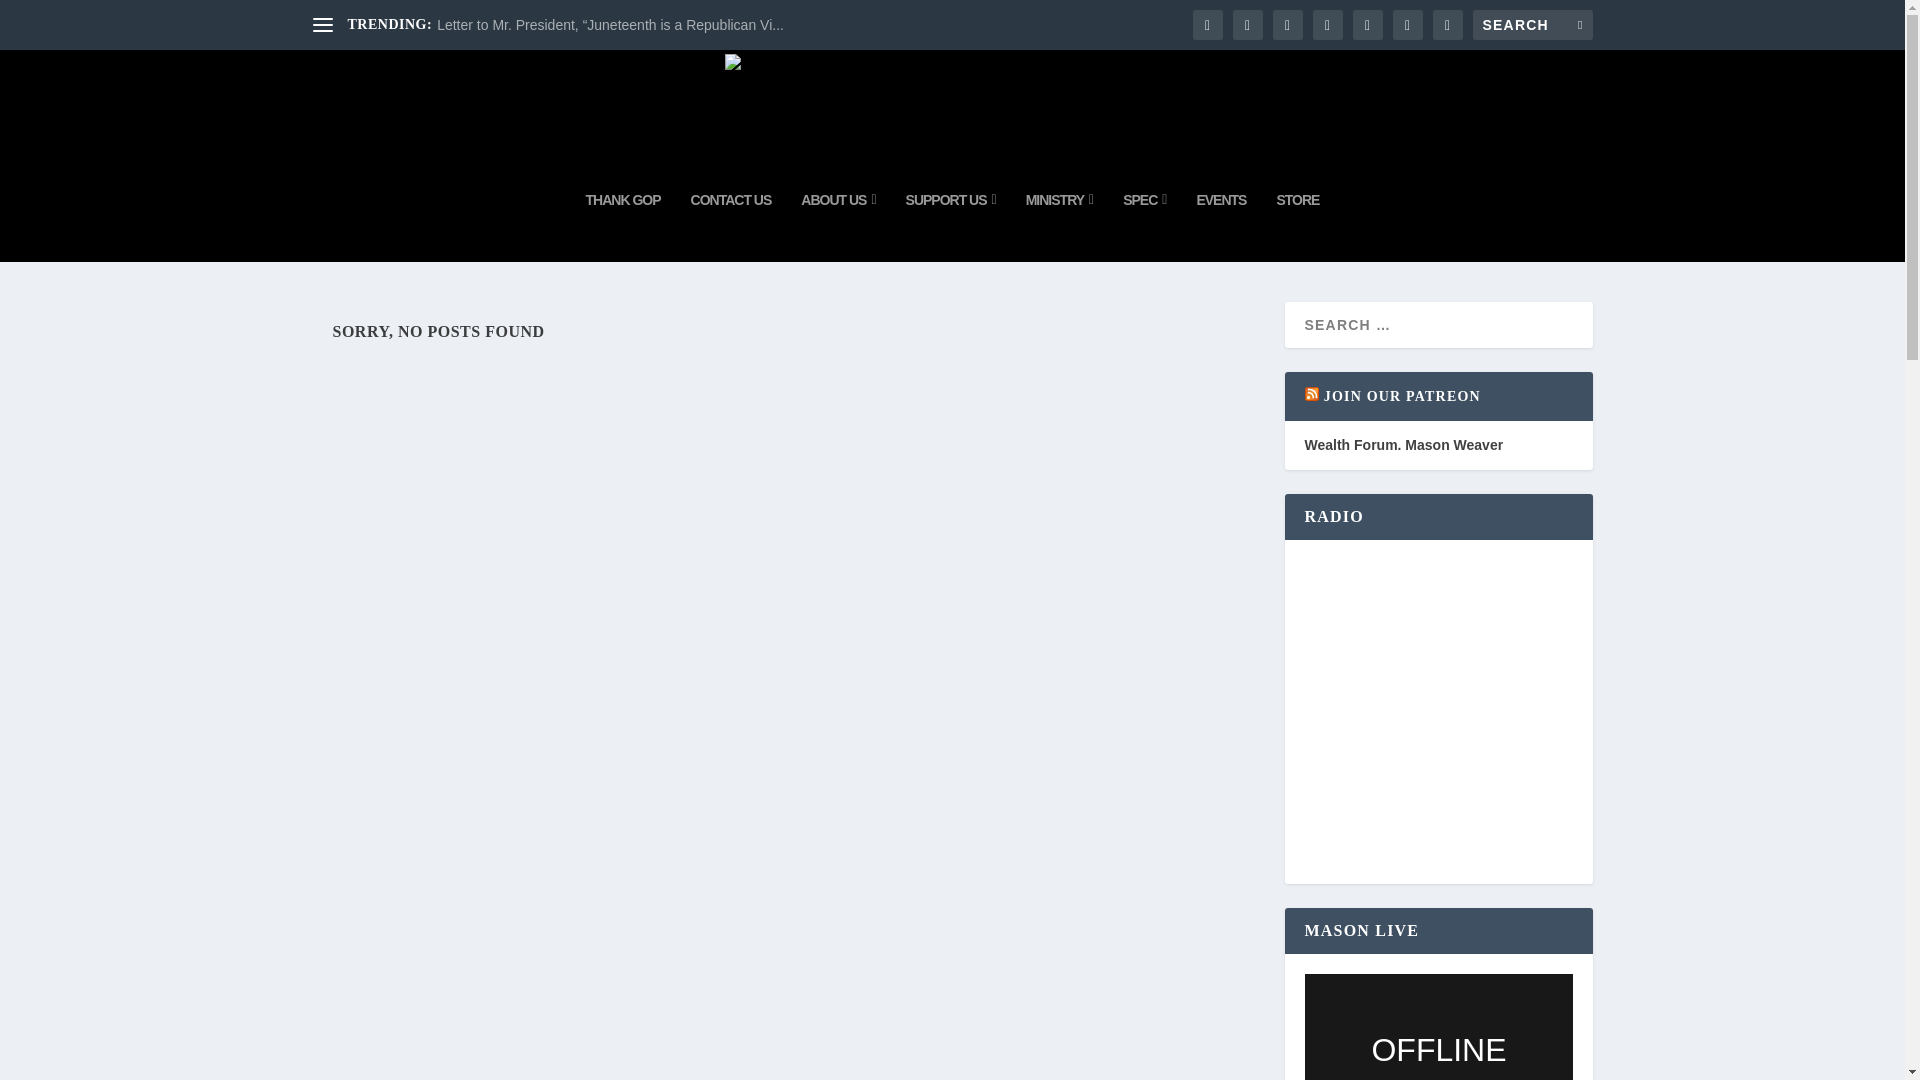 Image resolution: width=1920 pixels, height=1080 pixels. Describe the element at coordinates (622, 227) in the screenshot. I see `THANK GOP` at that location.